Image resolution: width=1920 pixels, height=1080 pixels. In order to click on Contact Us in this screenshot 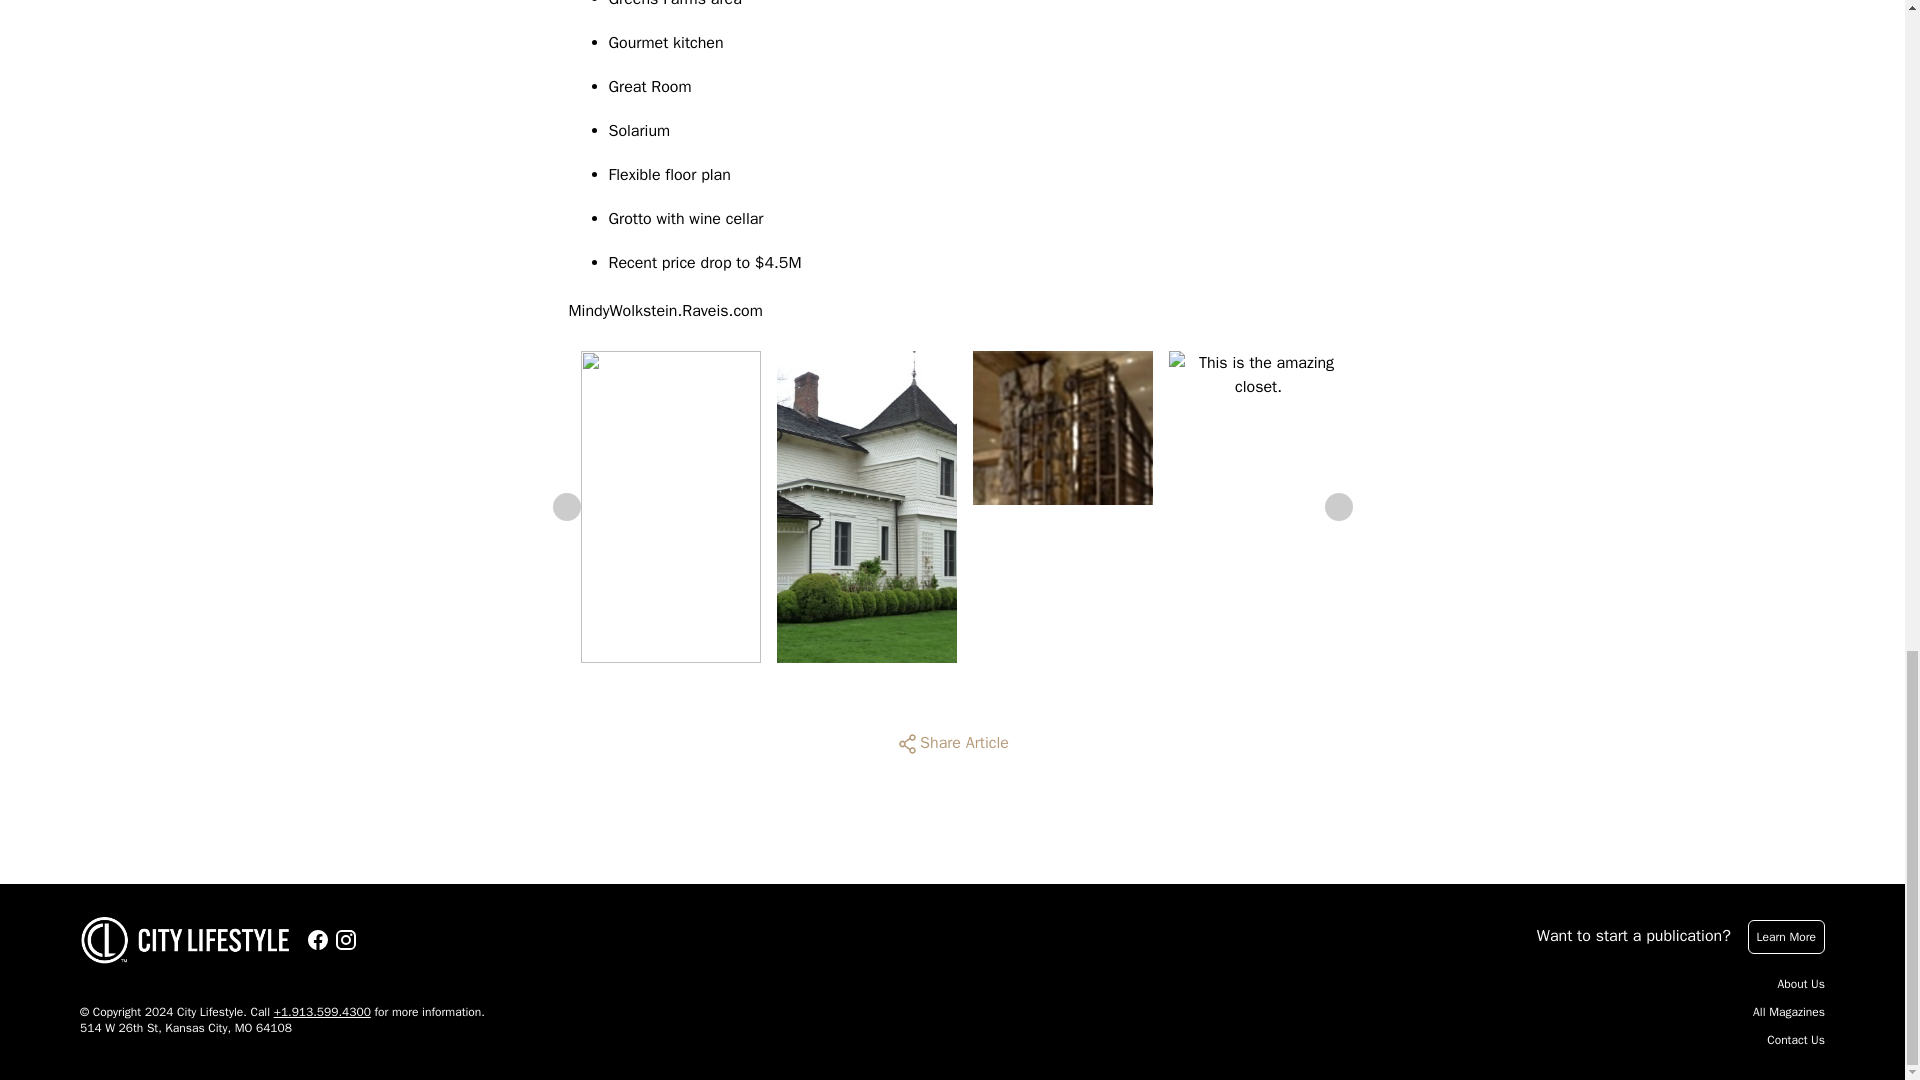, I will do `click(1796, 1040)`.